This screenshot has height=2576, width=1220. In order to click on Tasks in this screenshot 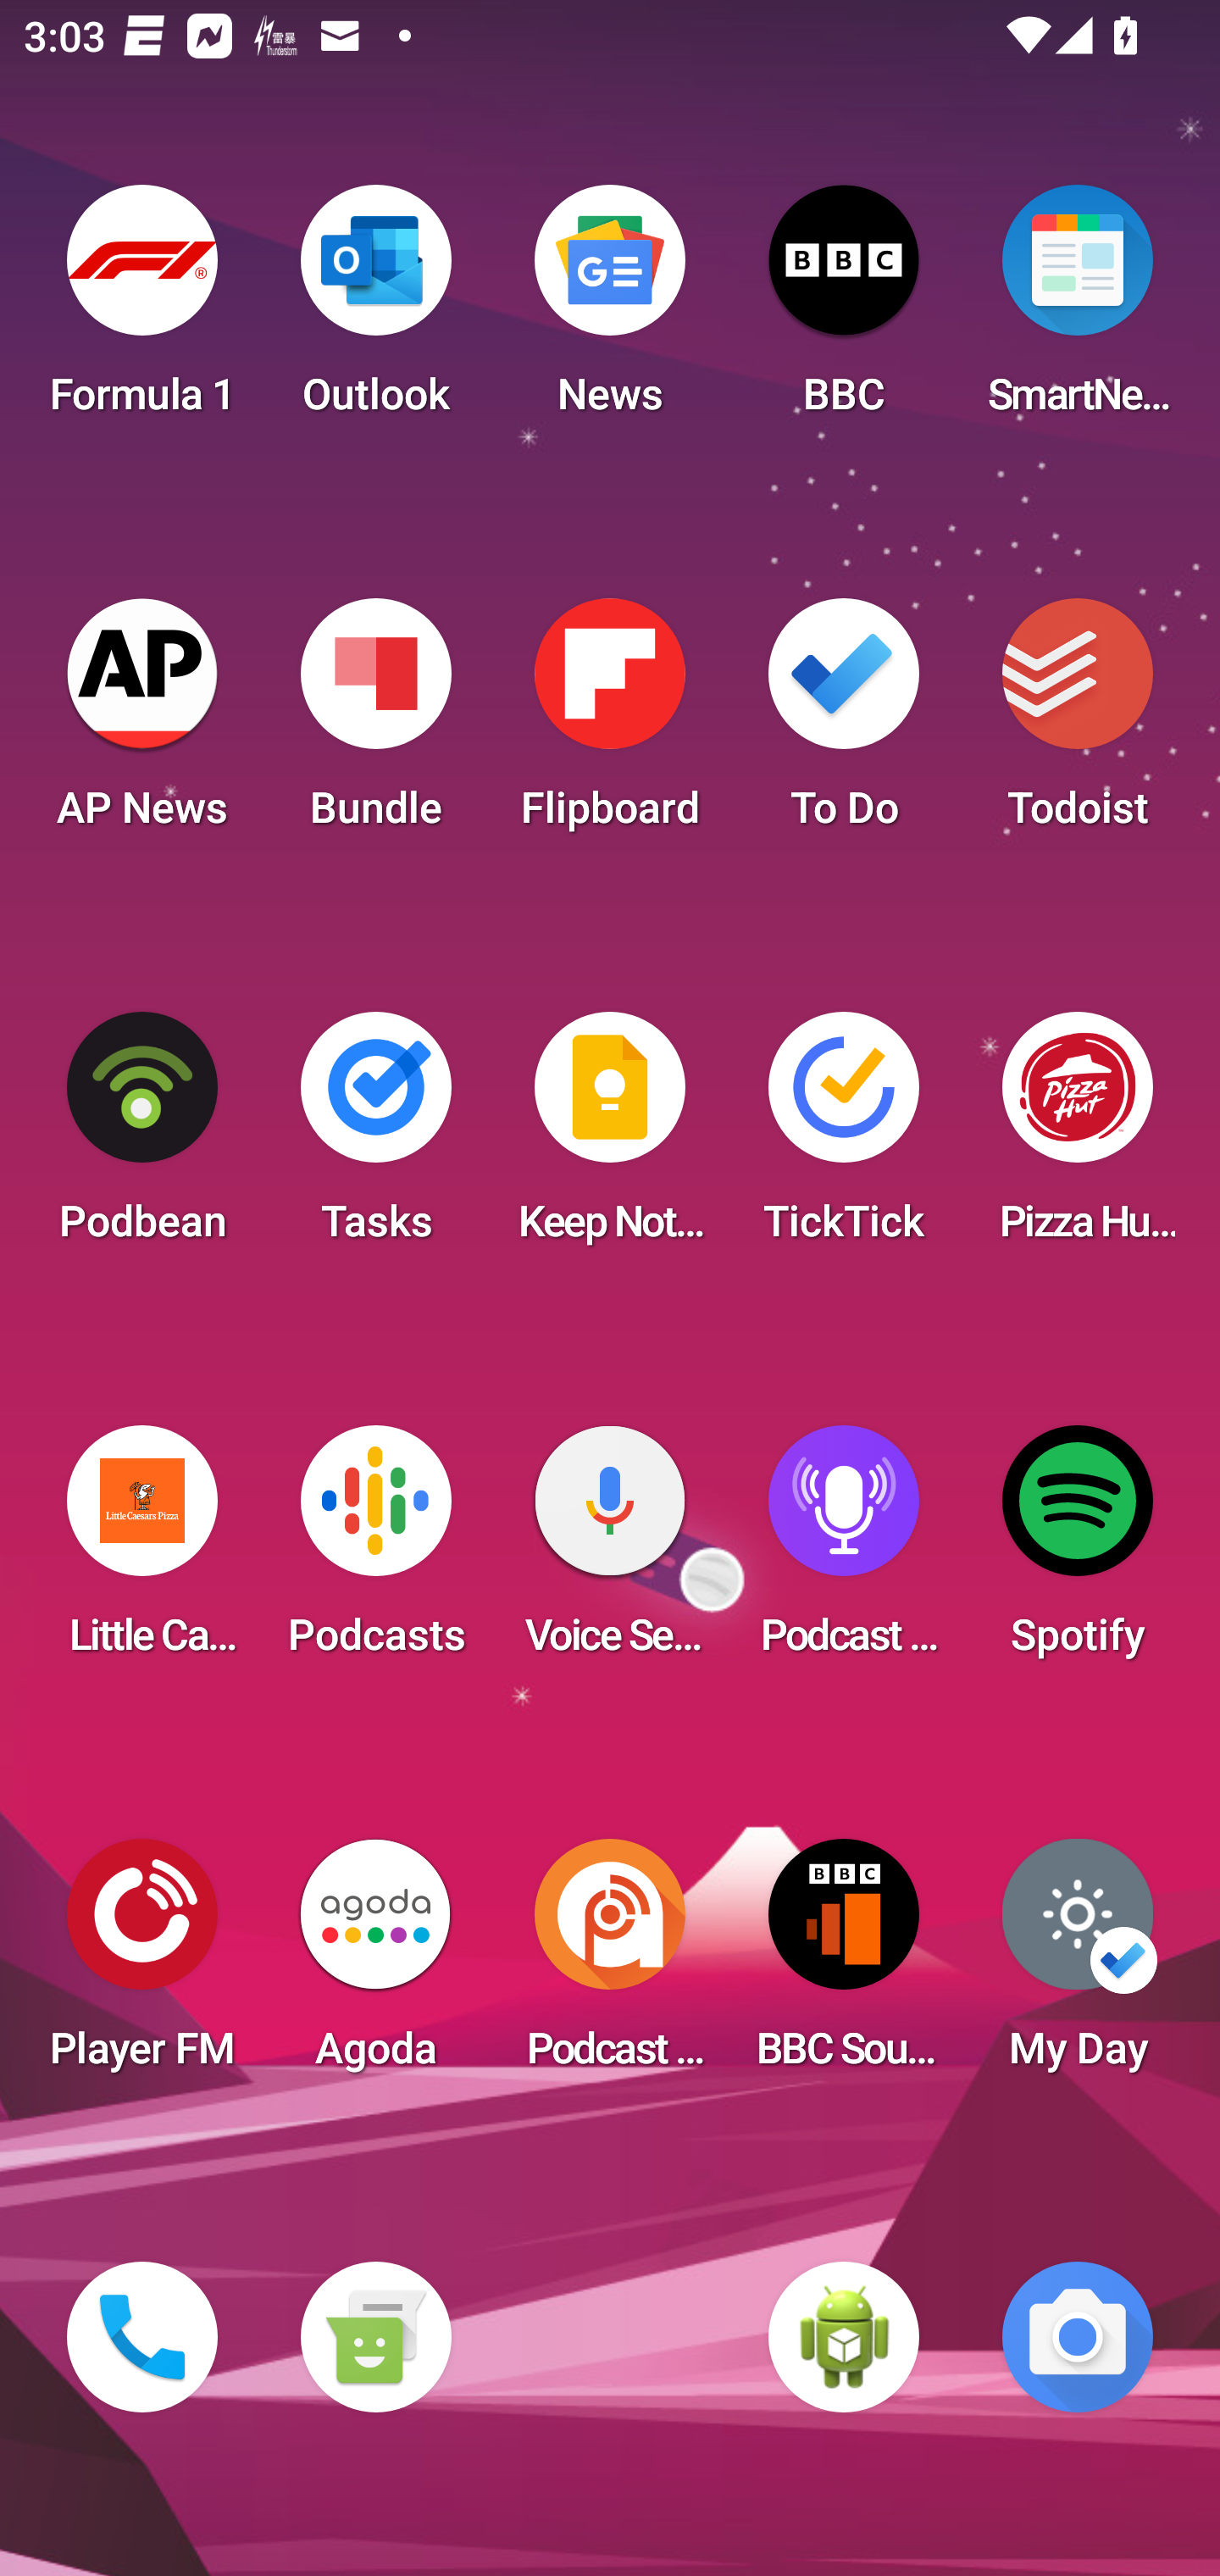, I will do `click(375, 1137)`.